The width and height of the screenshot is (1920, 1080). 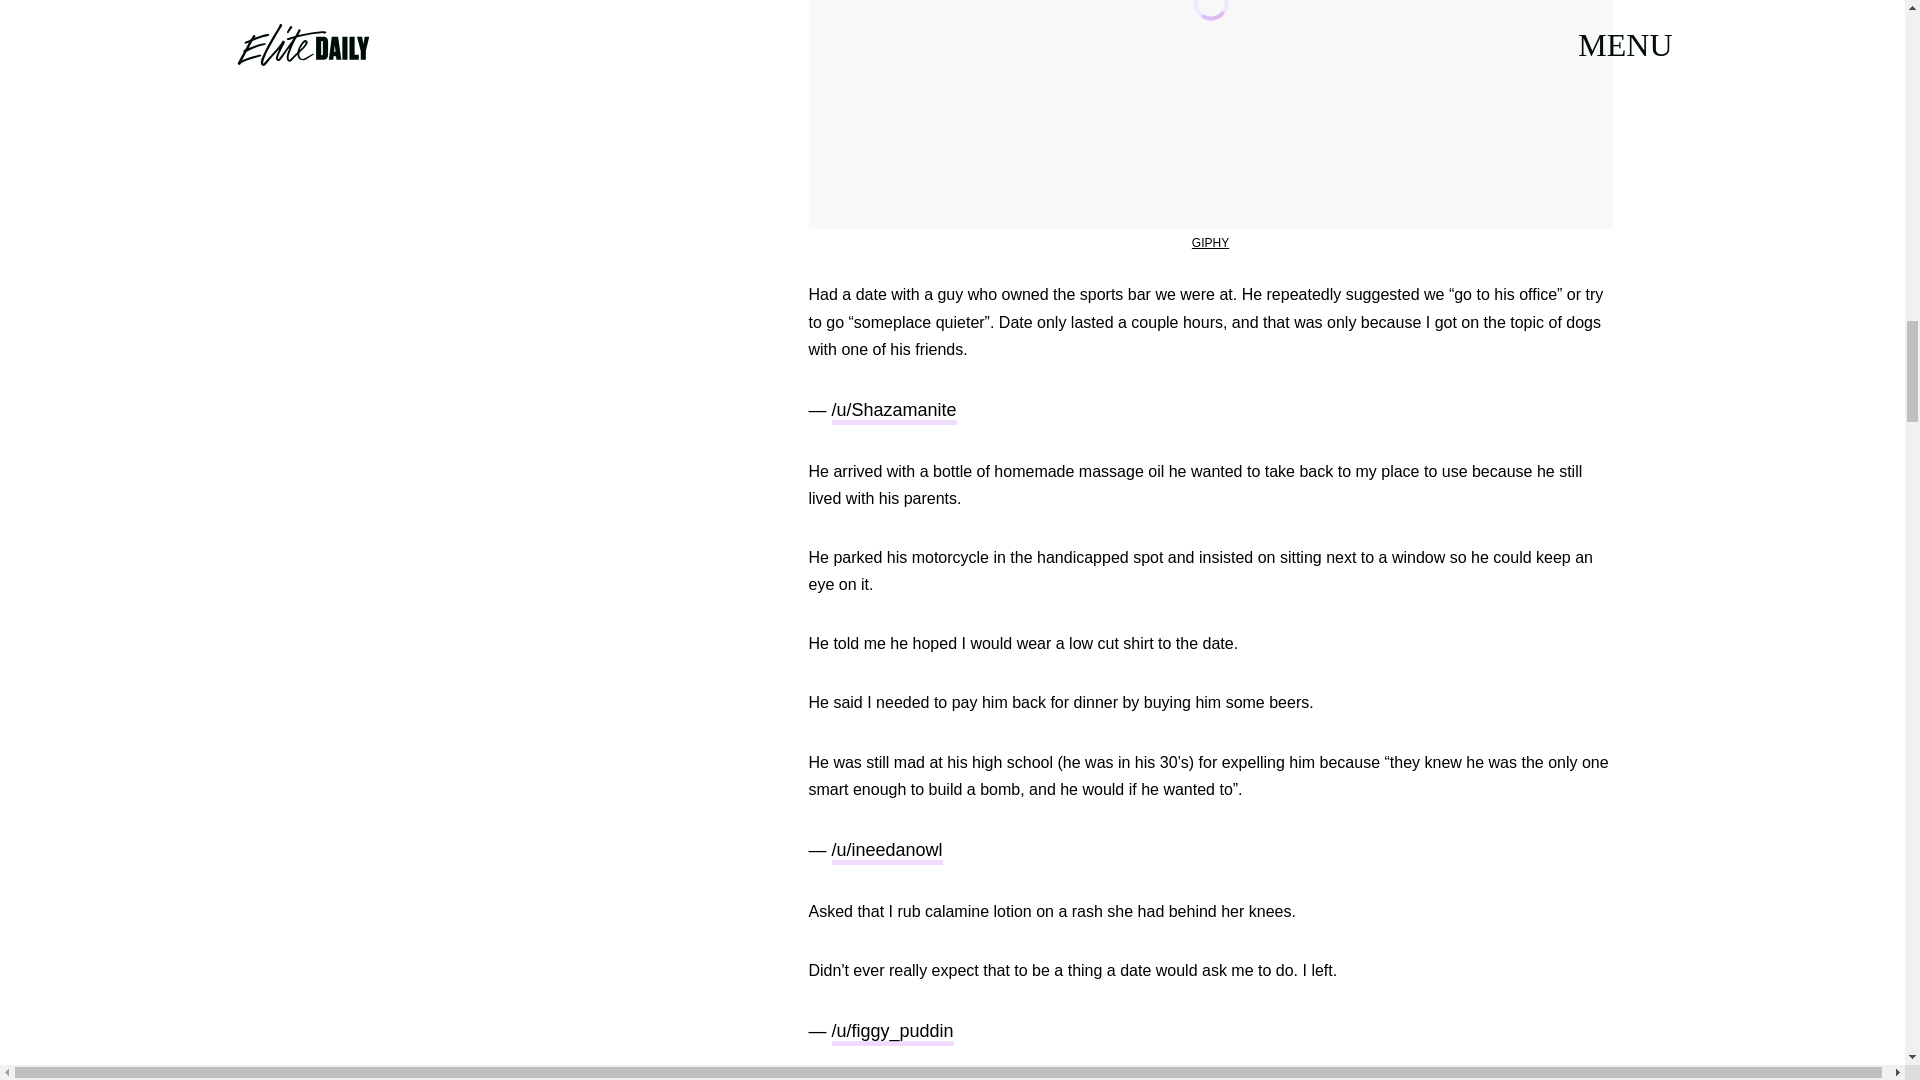 I want to click on GIPHY, so click(x=1210, y=242).